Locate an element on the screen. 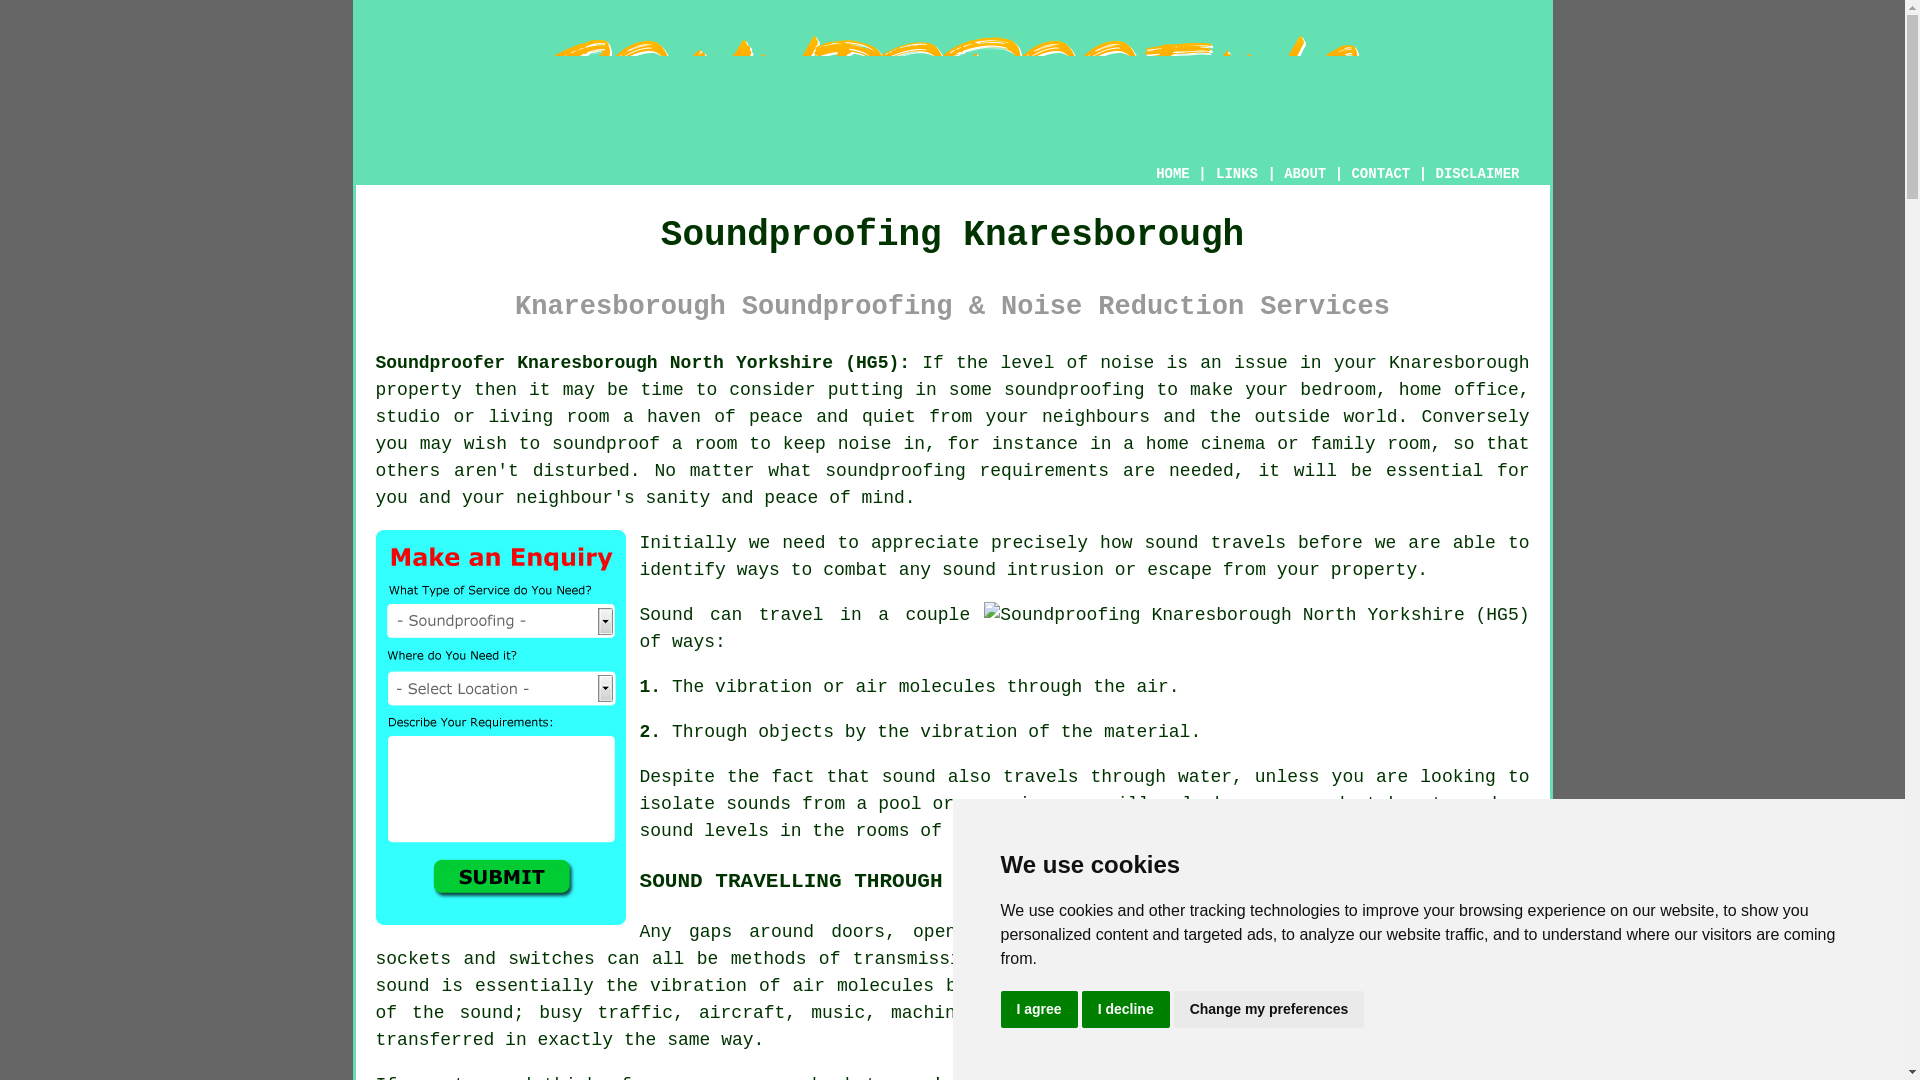 The image size is (1920, 1080). HOME is located at coordinates (1172, 174).